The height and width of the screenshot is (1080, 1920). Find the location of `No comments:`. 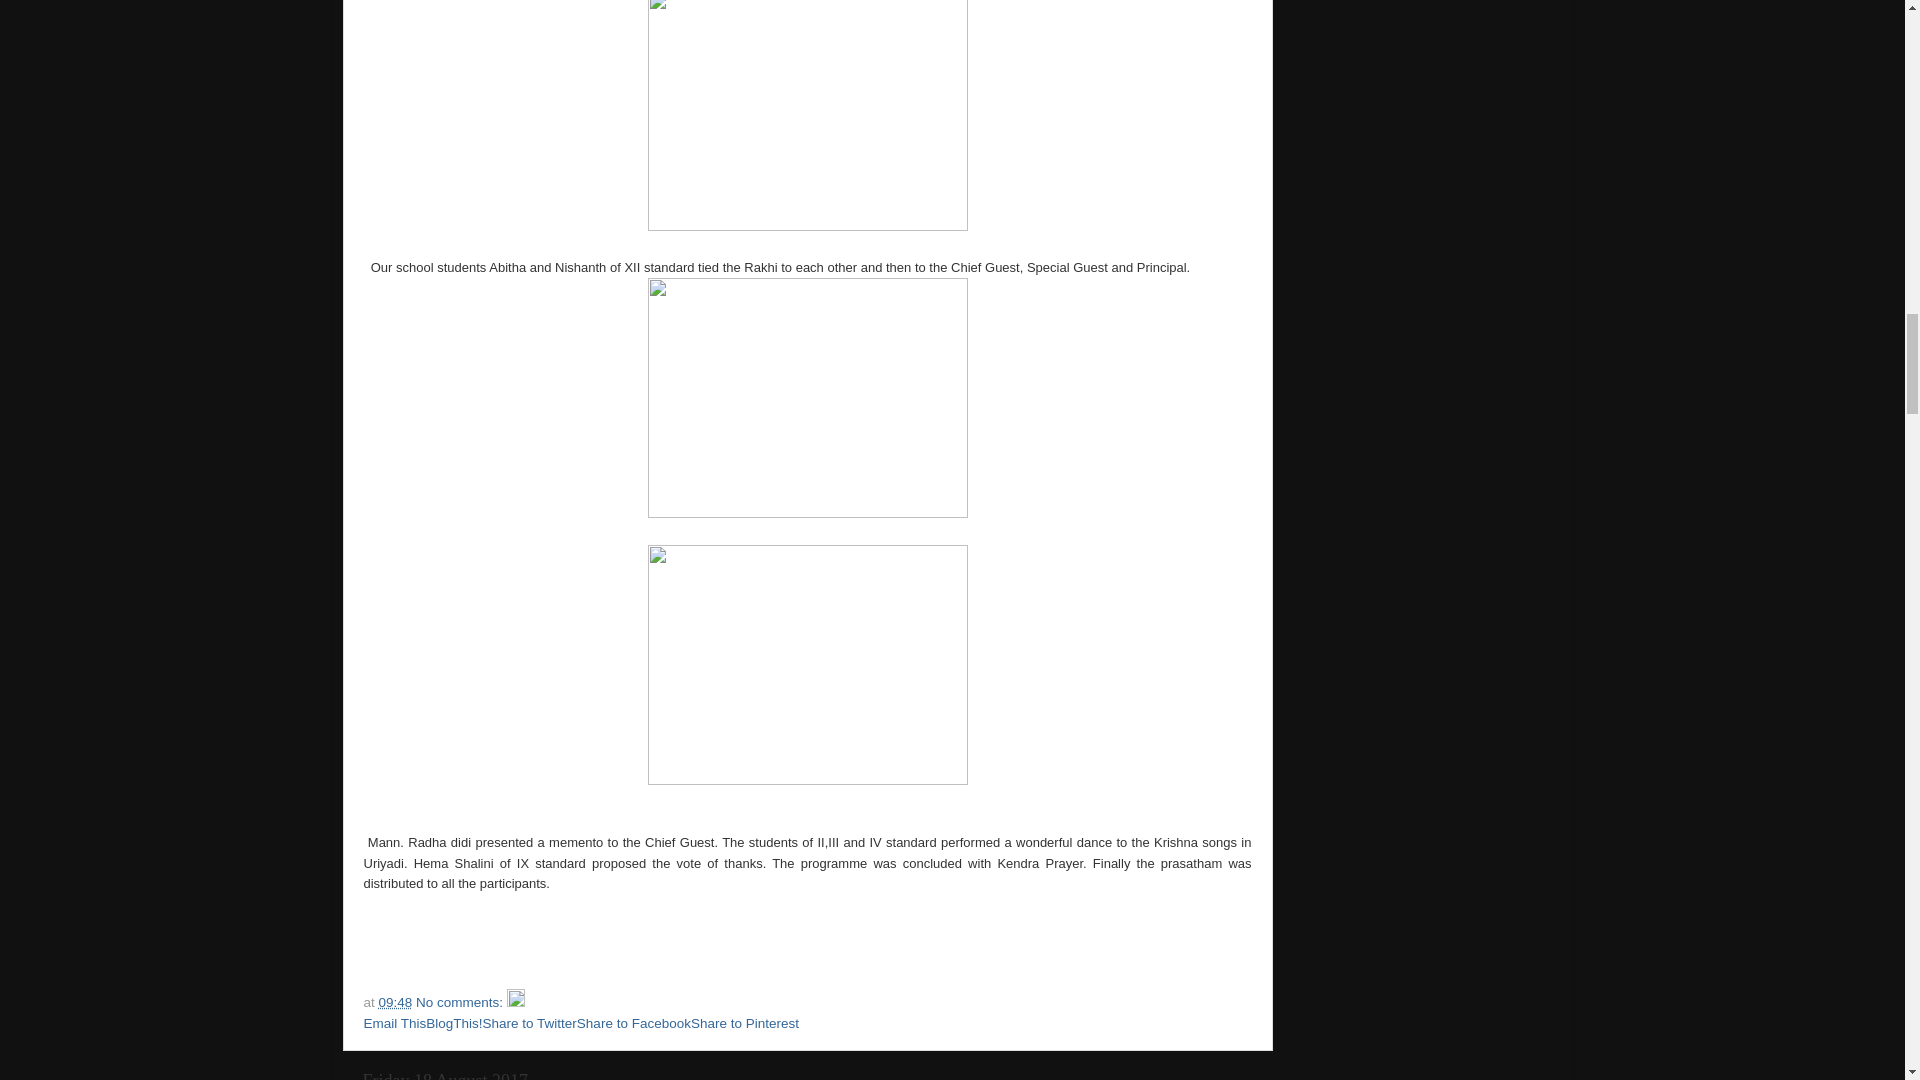

No comments: is located at coordinates (461, 1002).